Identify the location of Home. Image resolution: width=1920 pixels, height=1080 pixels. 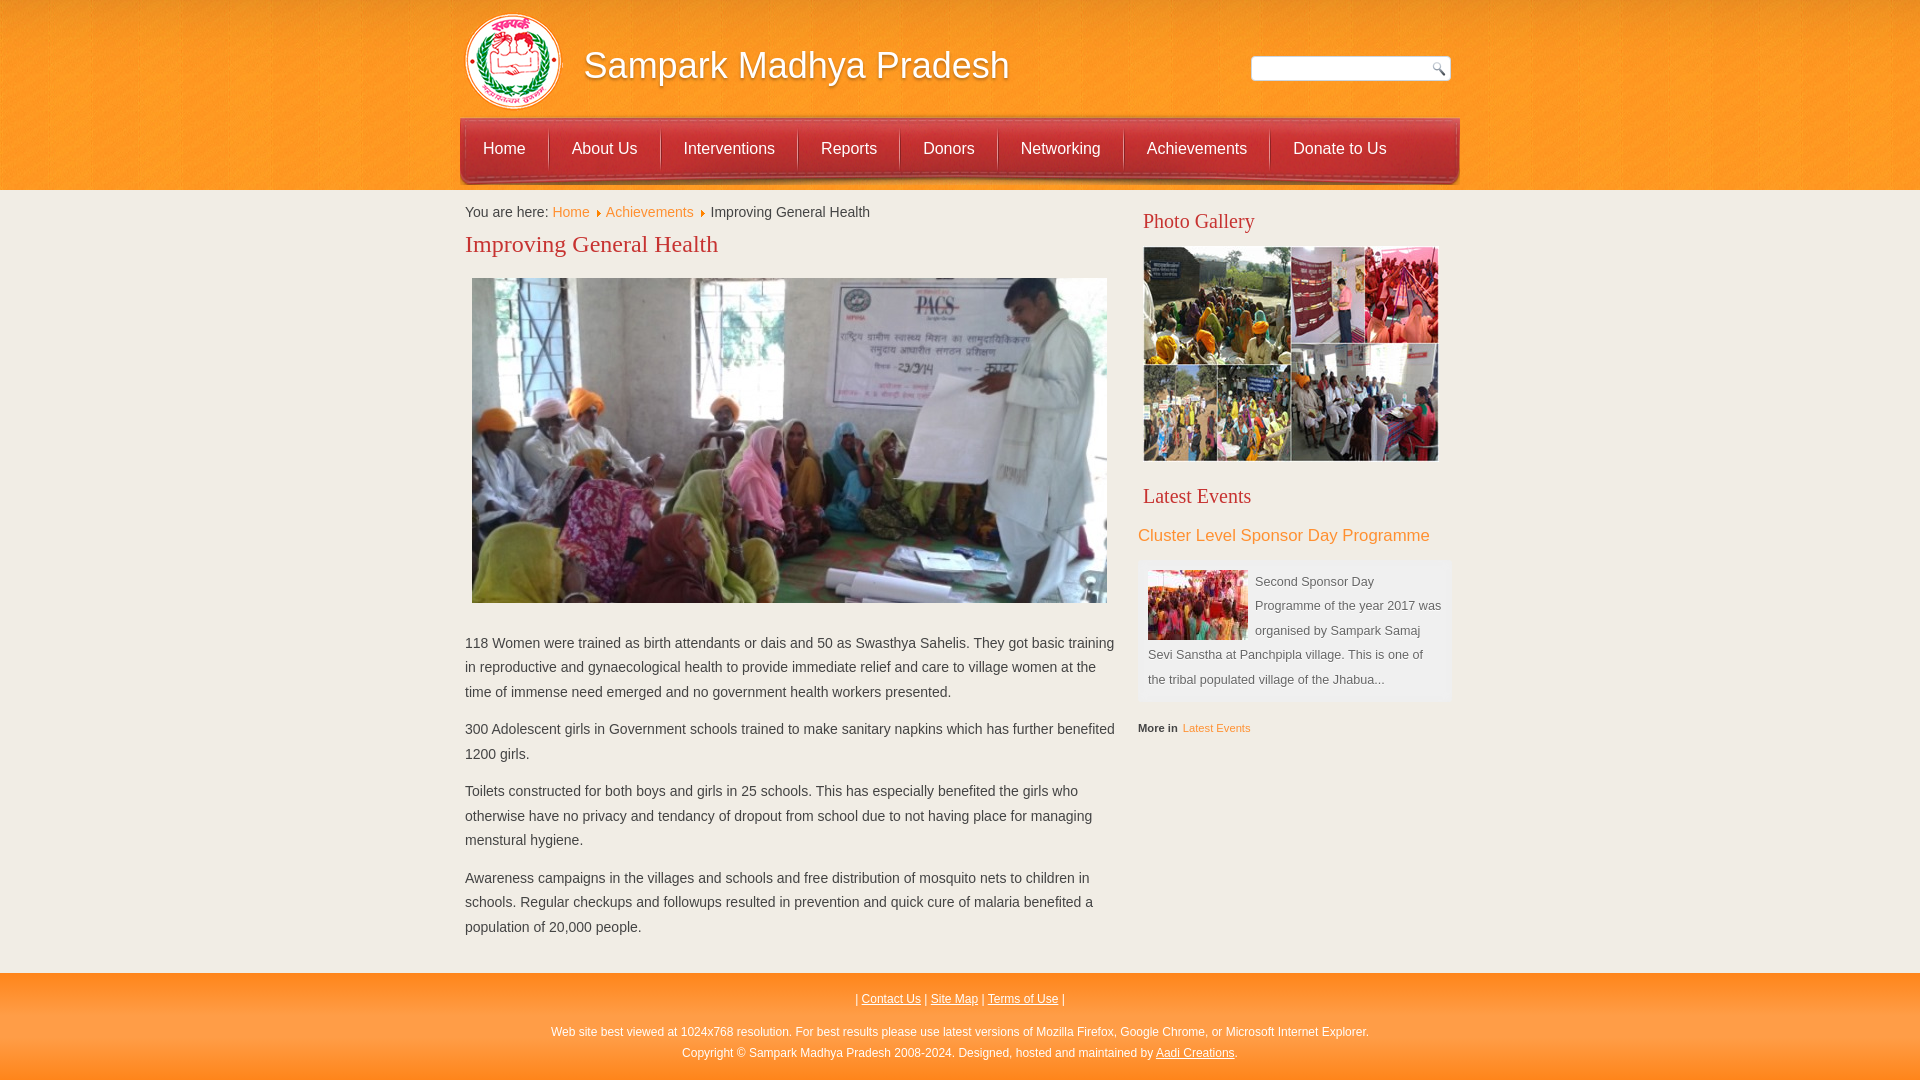
(570, 212).